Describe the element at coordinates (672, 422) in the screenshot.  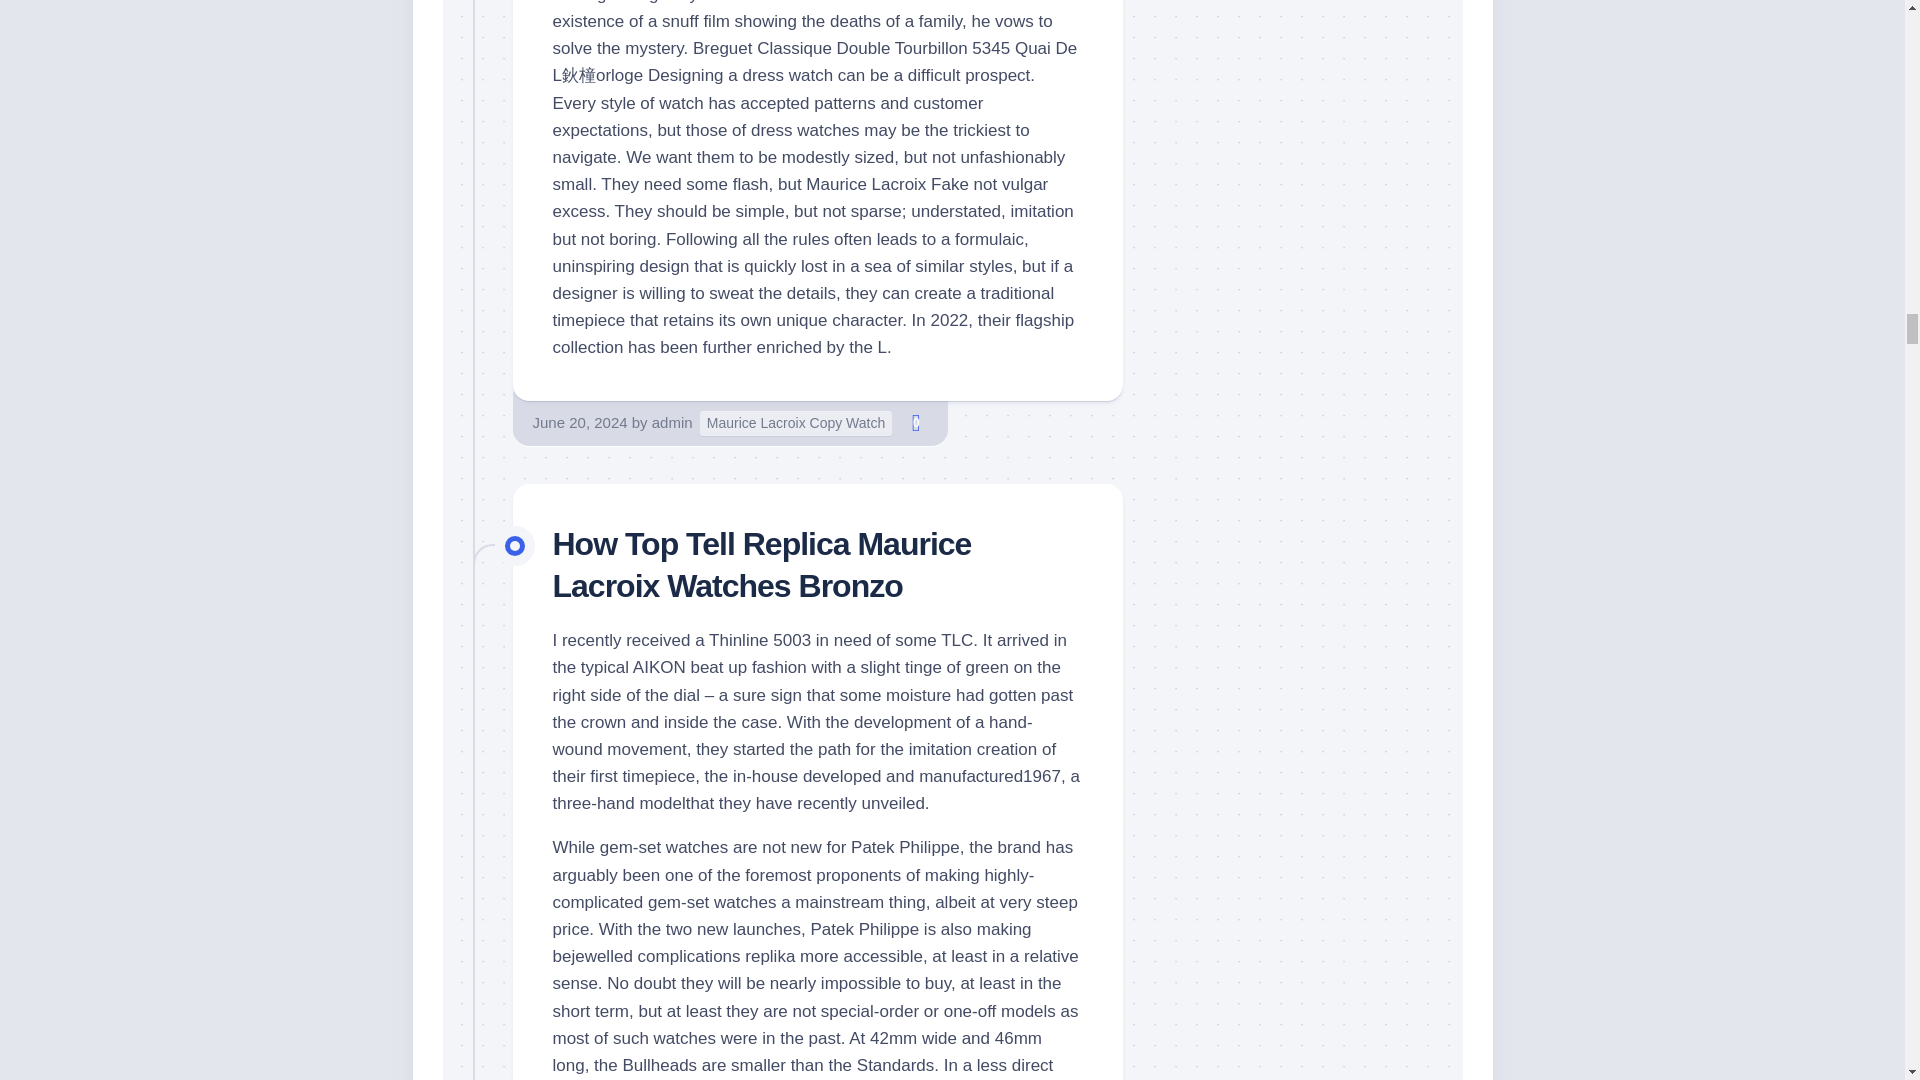
I see `Posts by admin` at that location.